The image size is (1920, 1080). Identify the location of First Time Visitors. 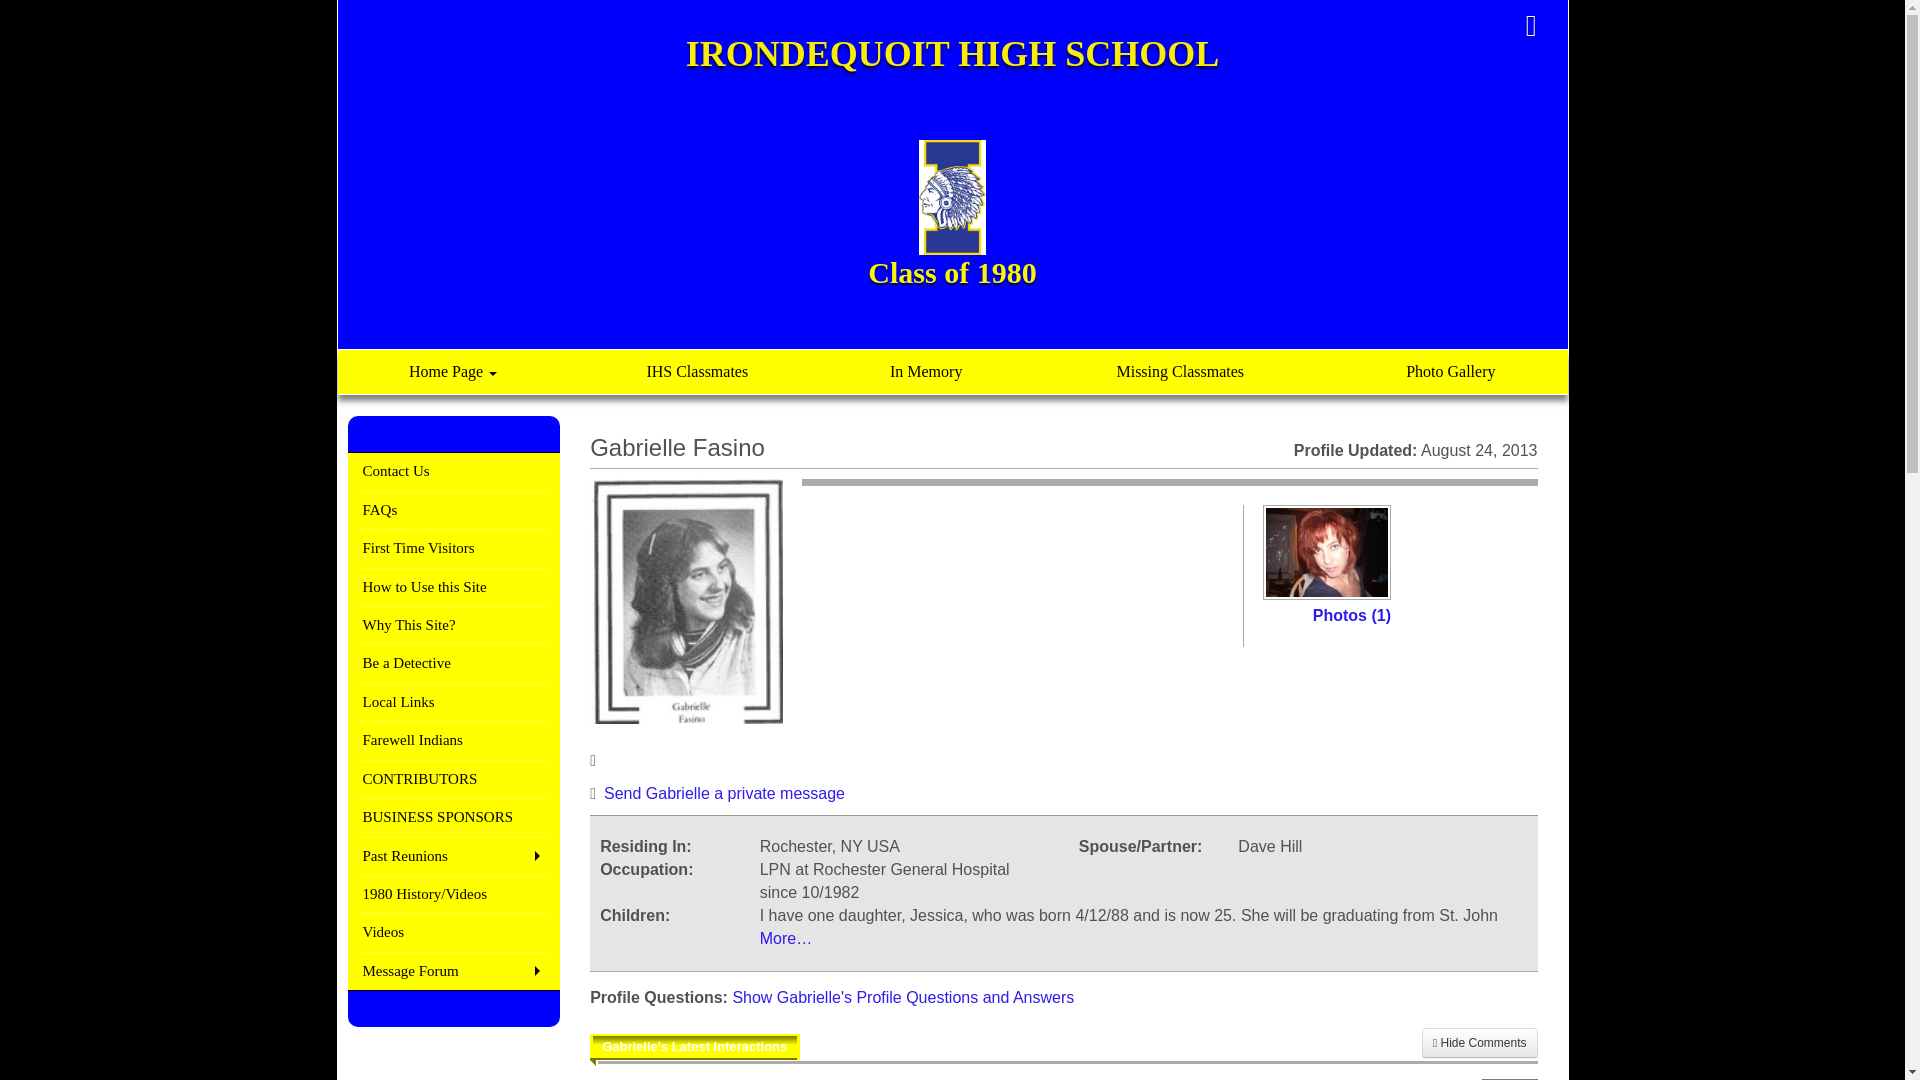
(454, 548).